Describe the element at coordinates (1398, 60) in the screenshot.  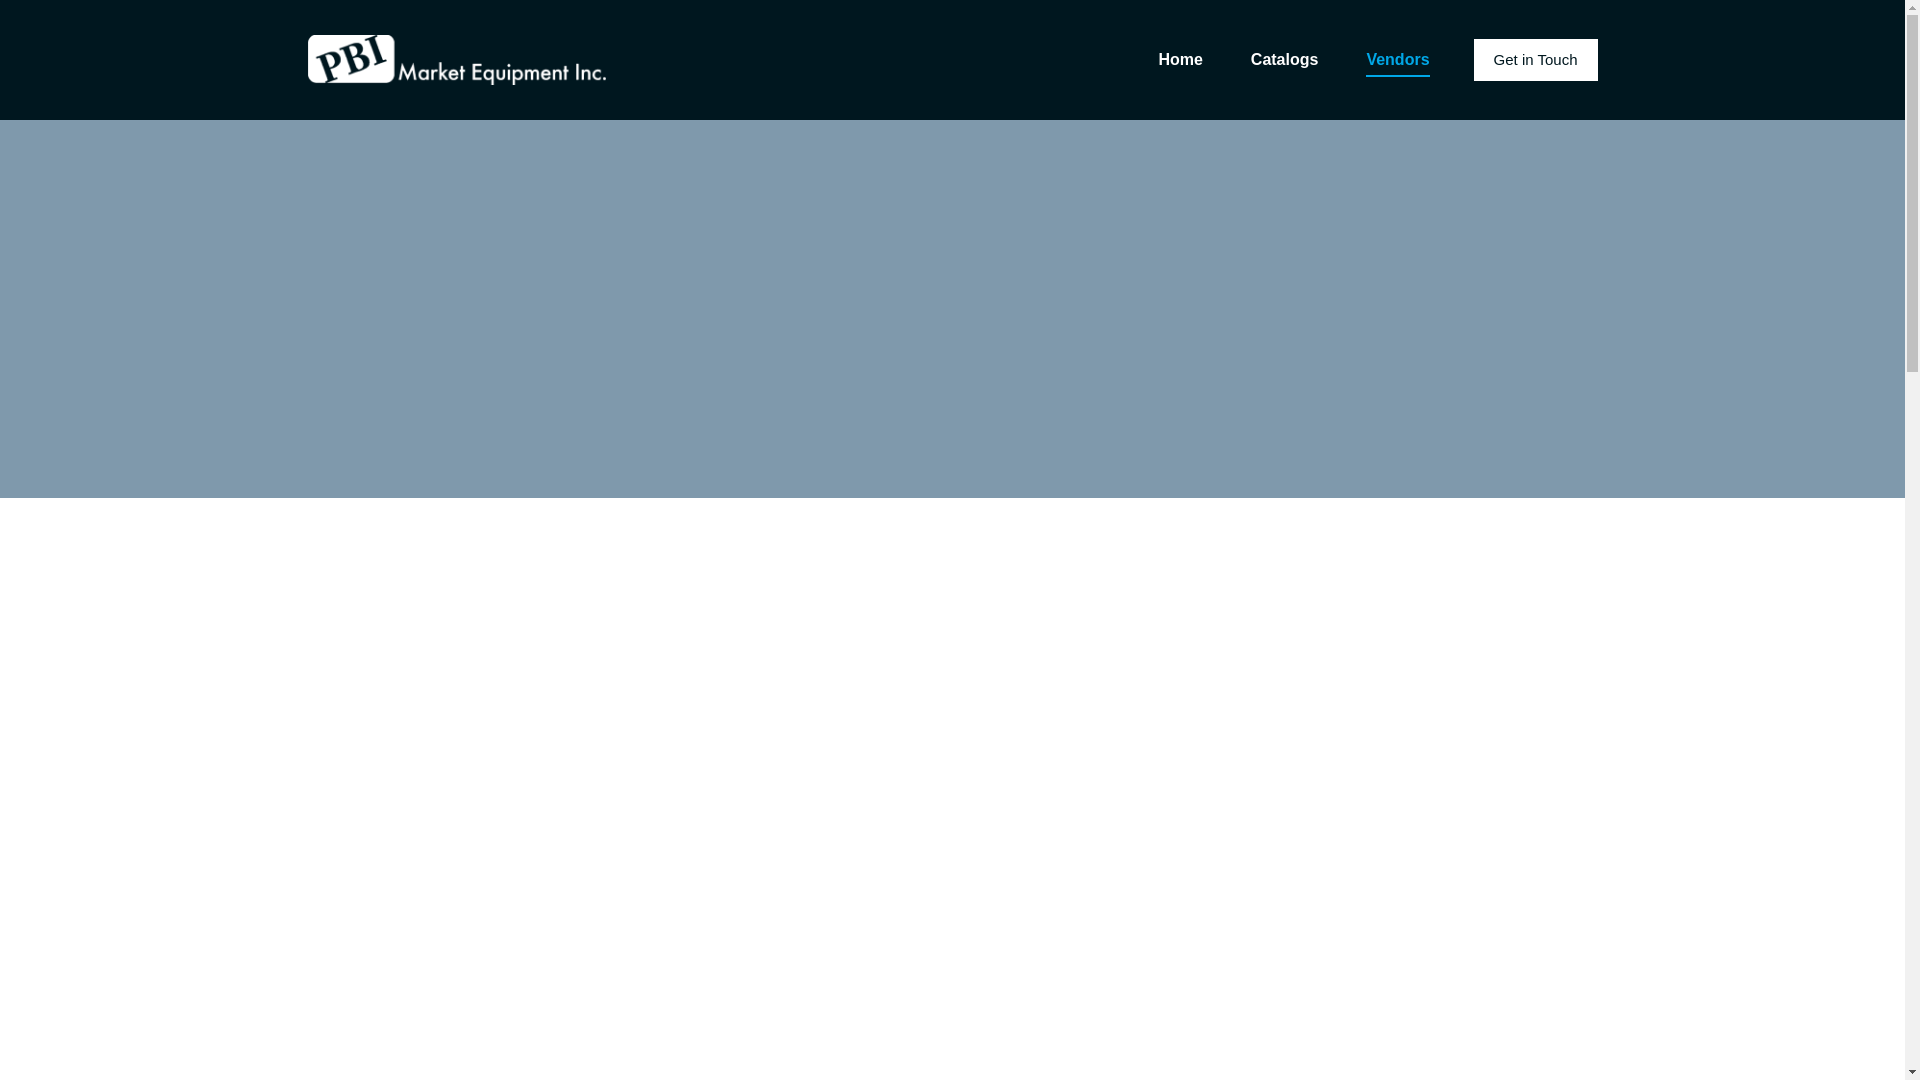
I see `Vendors` at that location.